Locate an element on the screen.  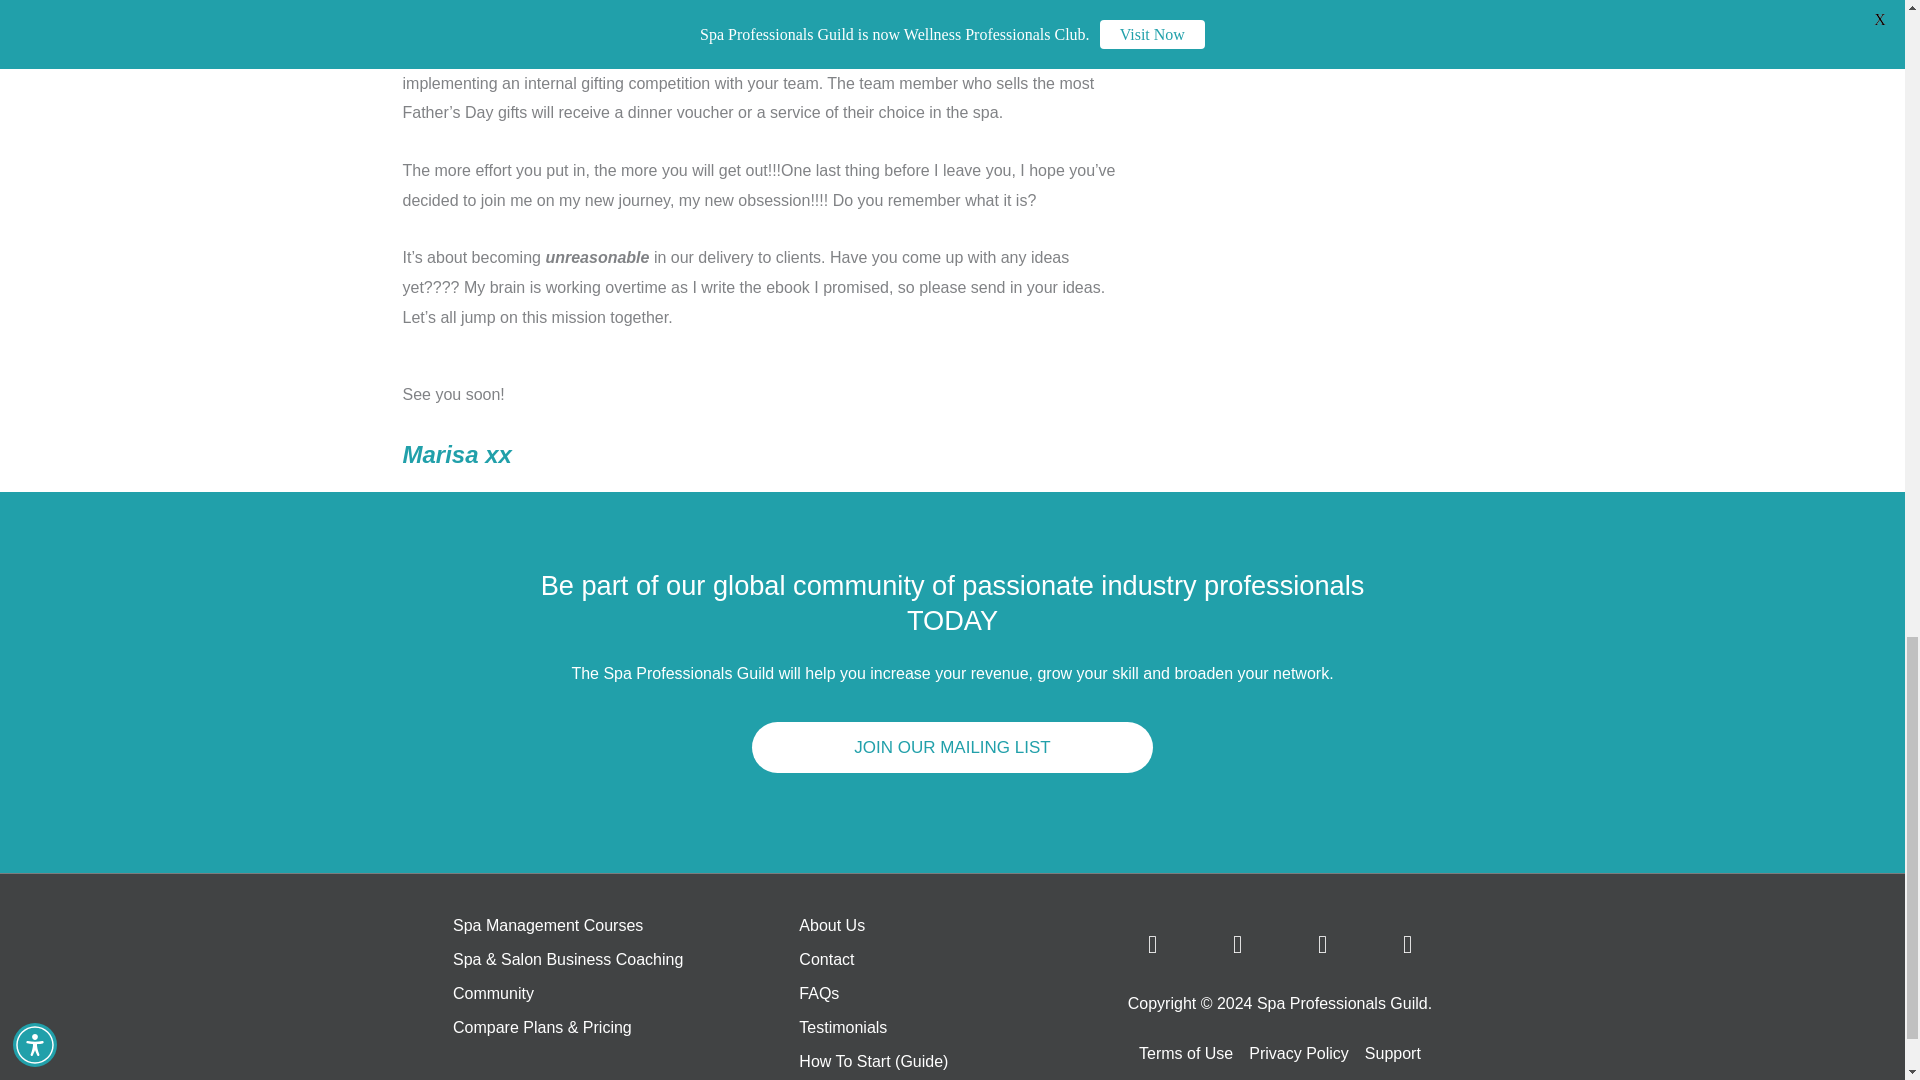
FAQs is located at coordinates (934, 994).